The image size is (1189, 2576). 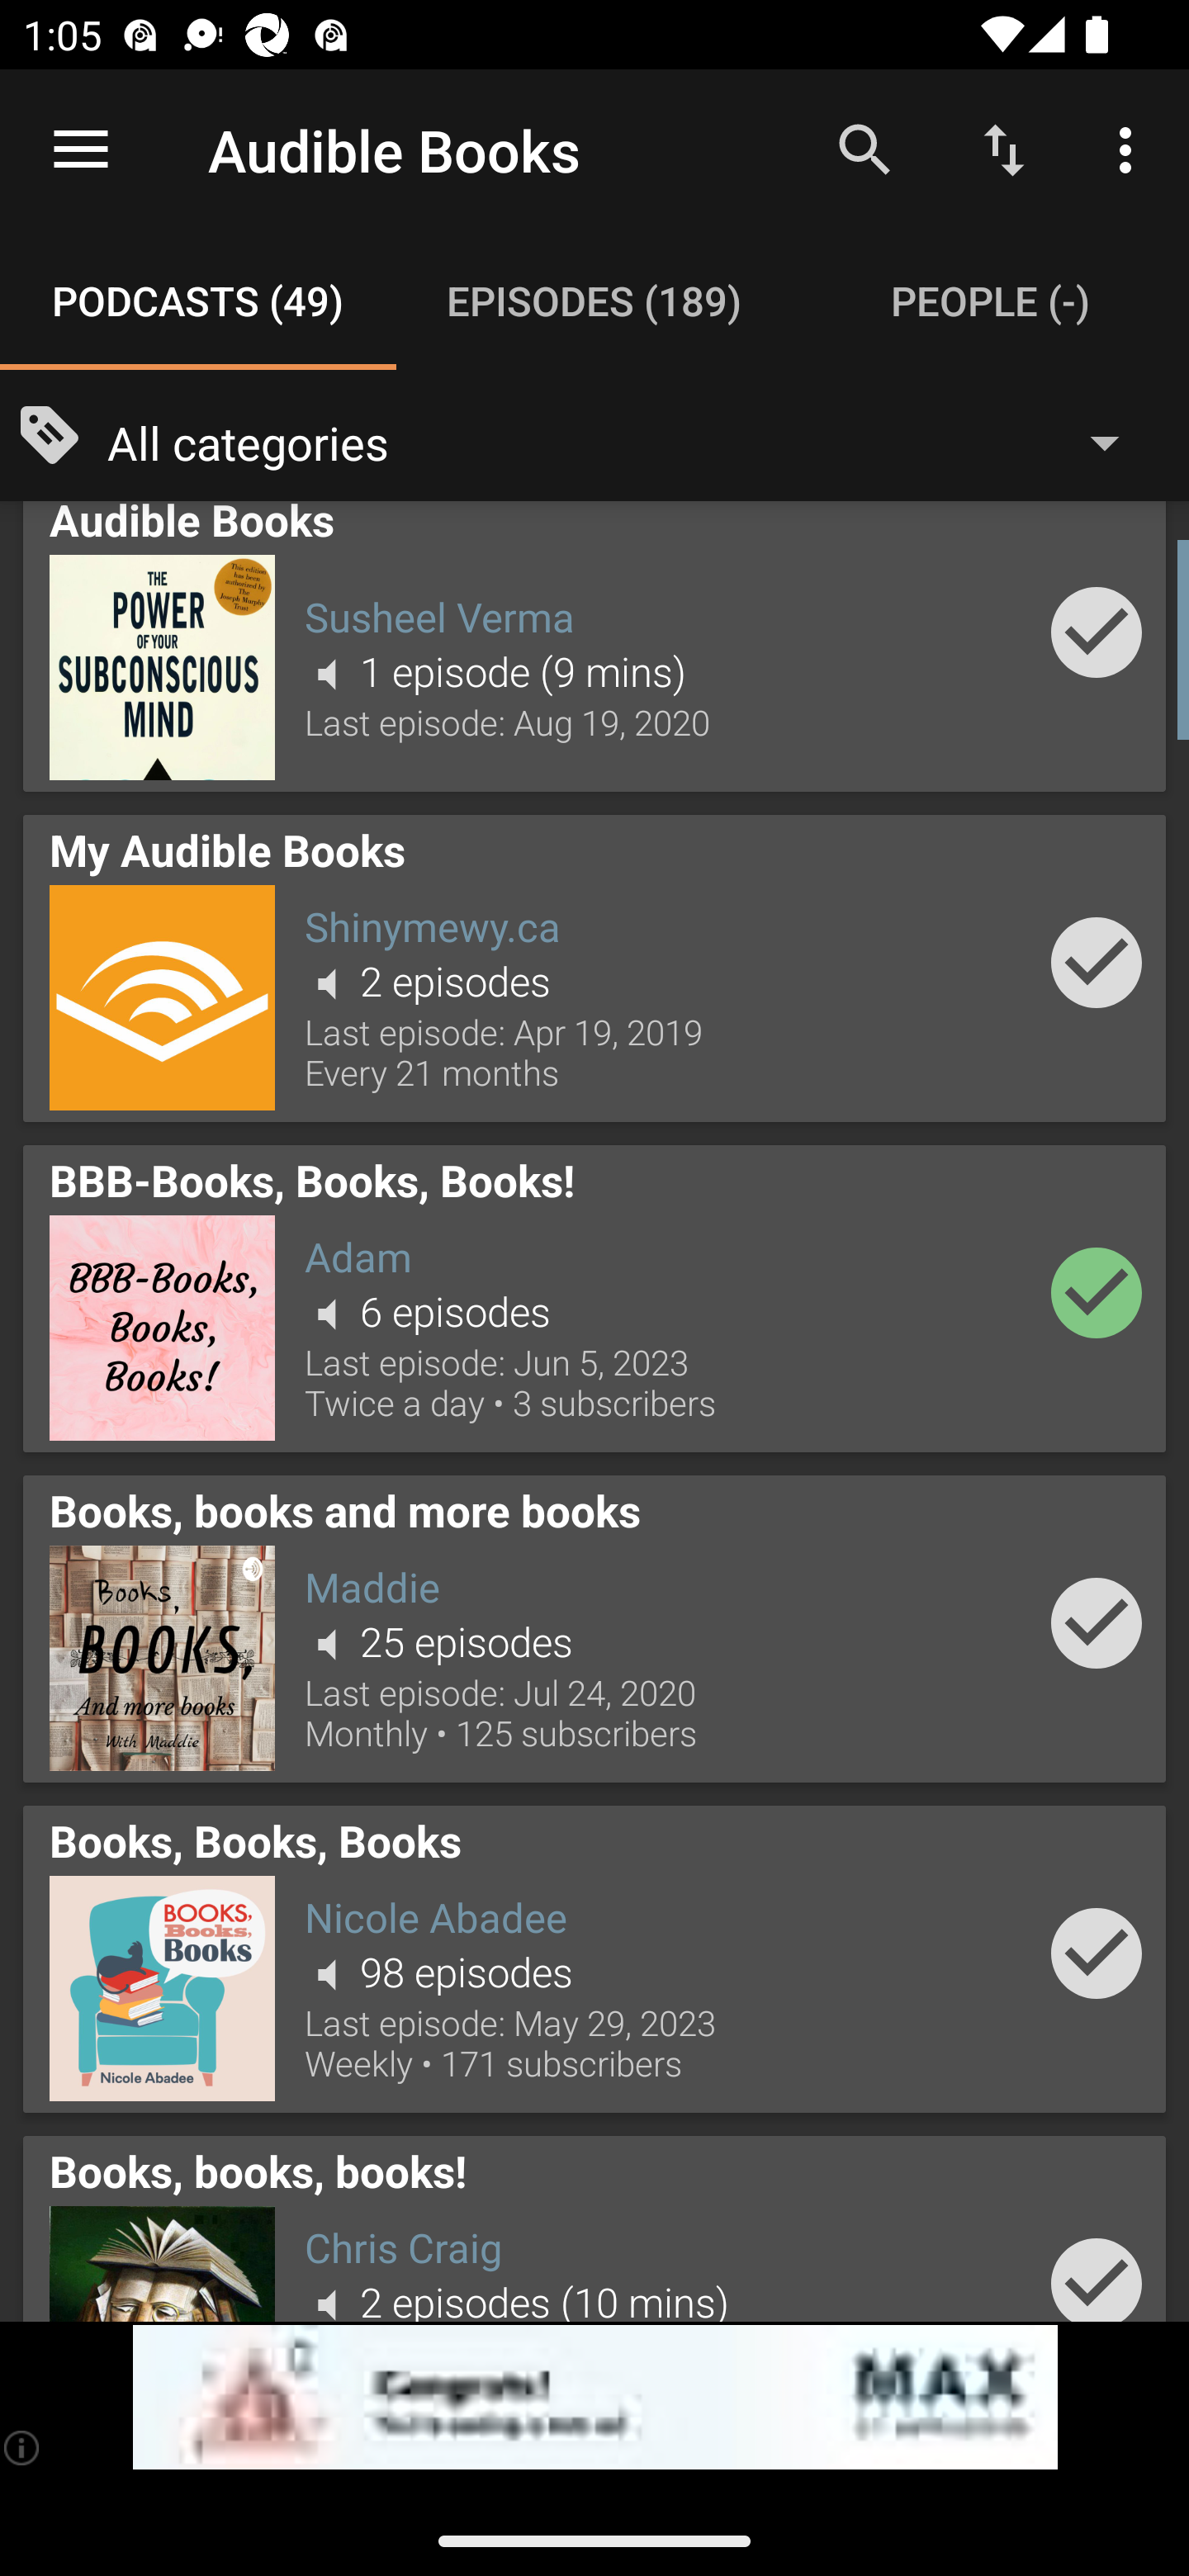 What do you see at coordinates (23, 2447) in the screenshot?
I see `(i)` at bounding box center [23, 2447].